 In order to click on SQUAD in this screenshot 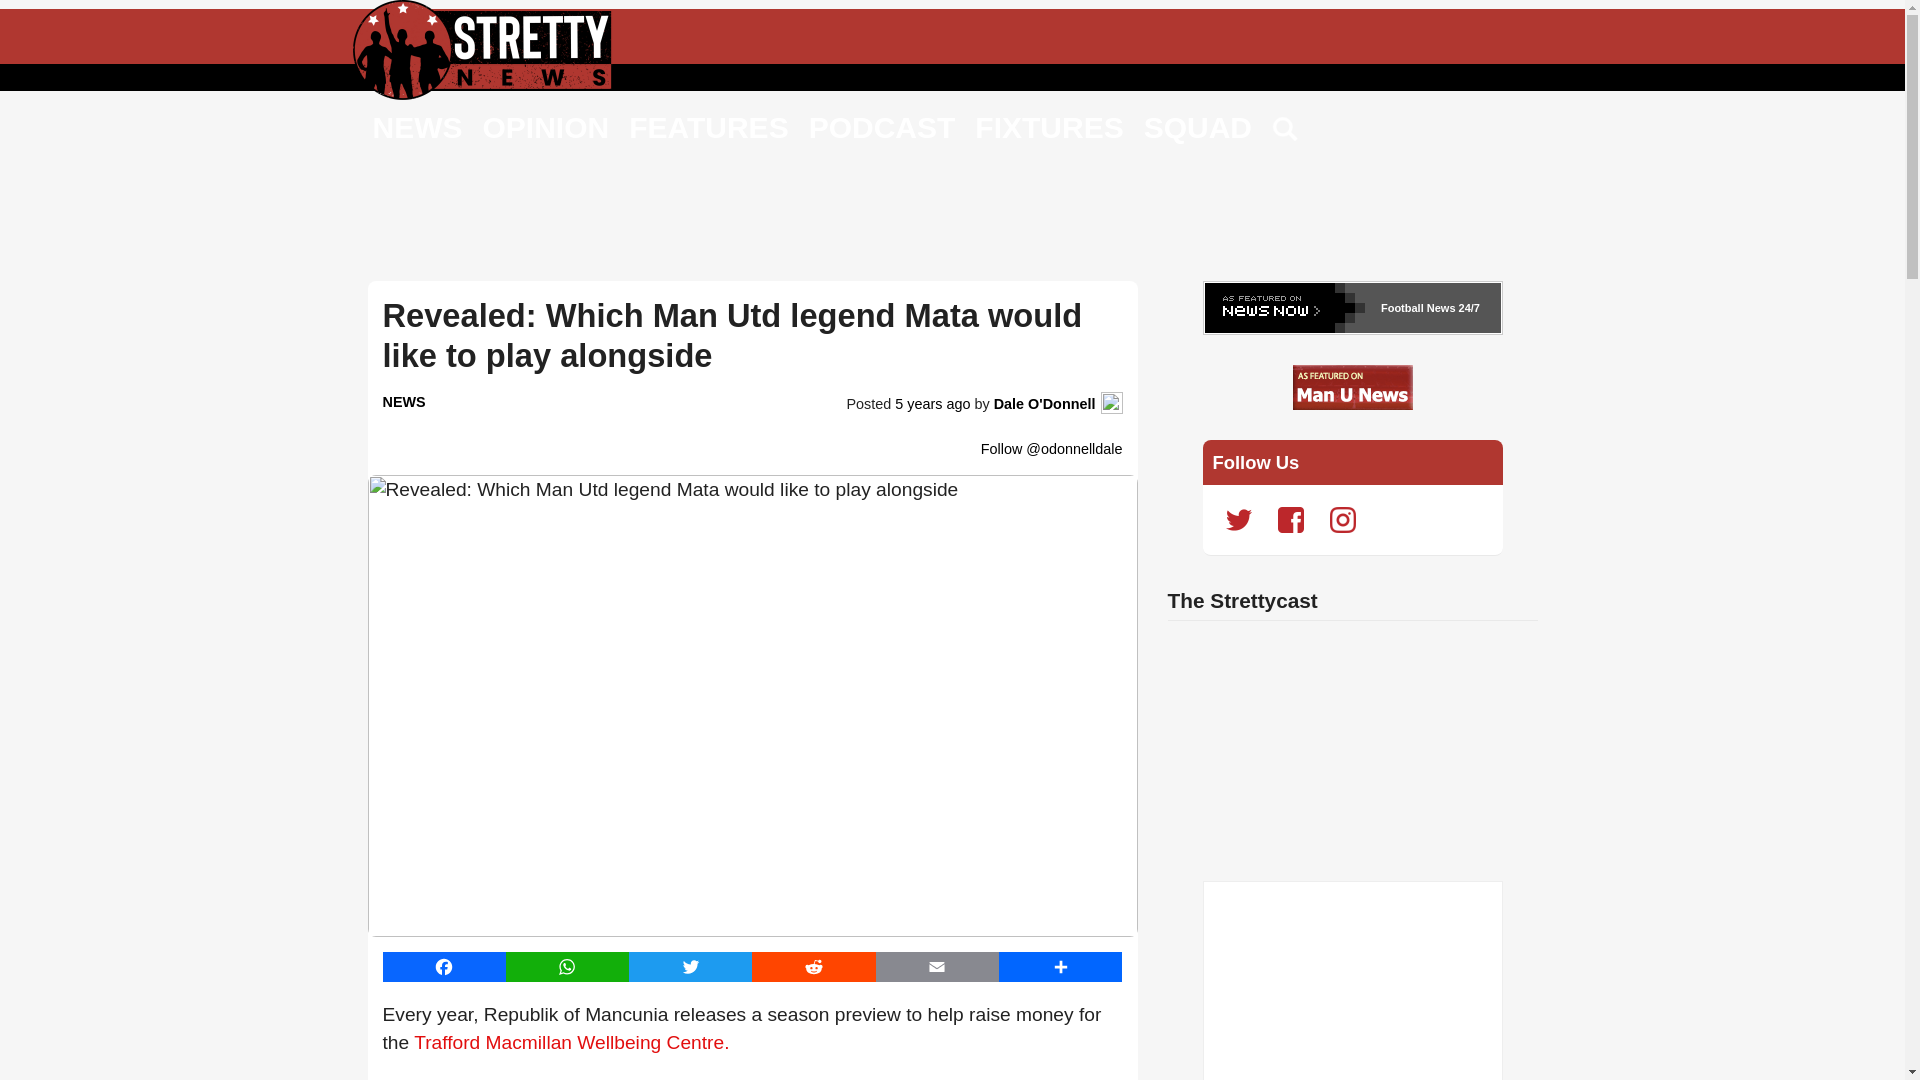, I will do `click(1198, 126)`.